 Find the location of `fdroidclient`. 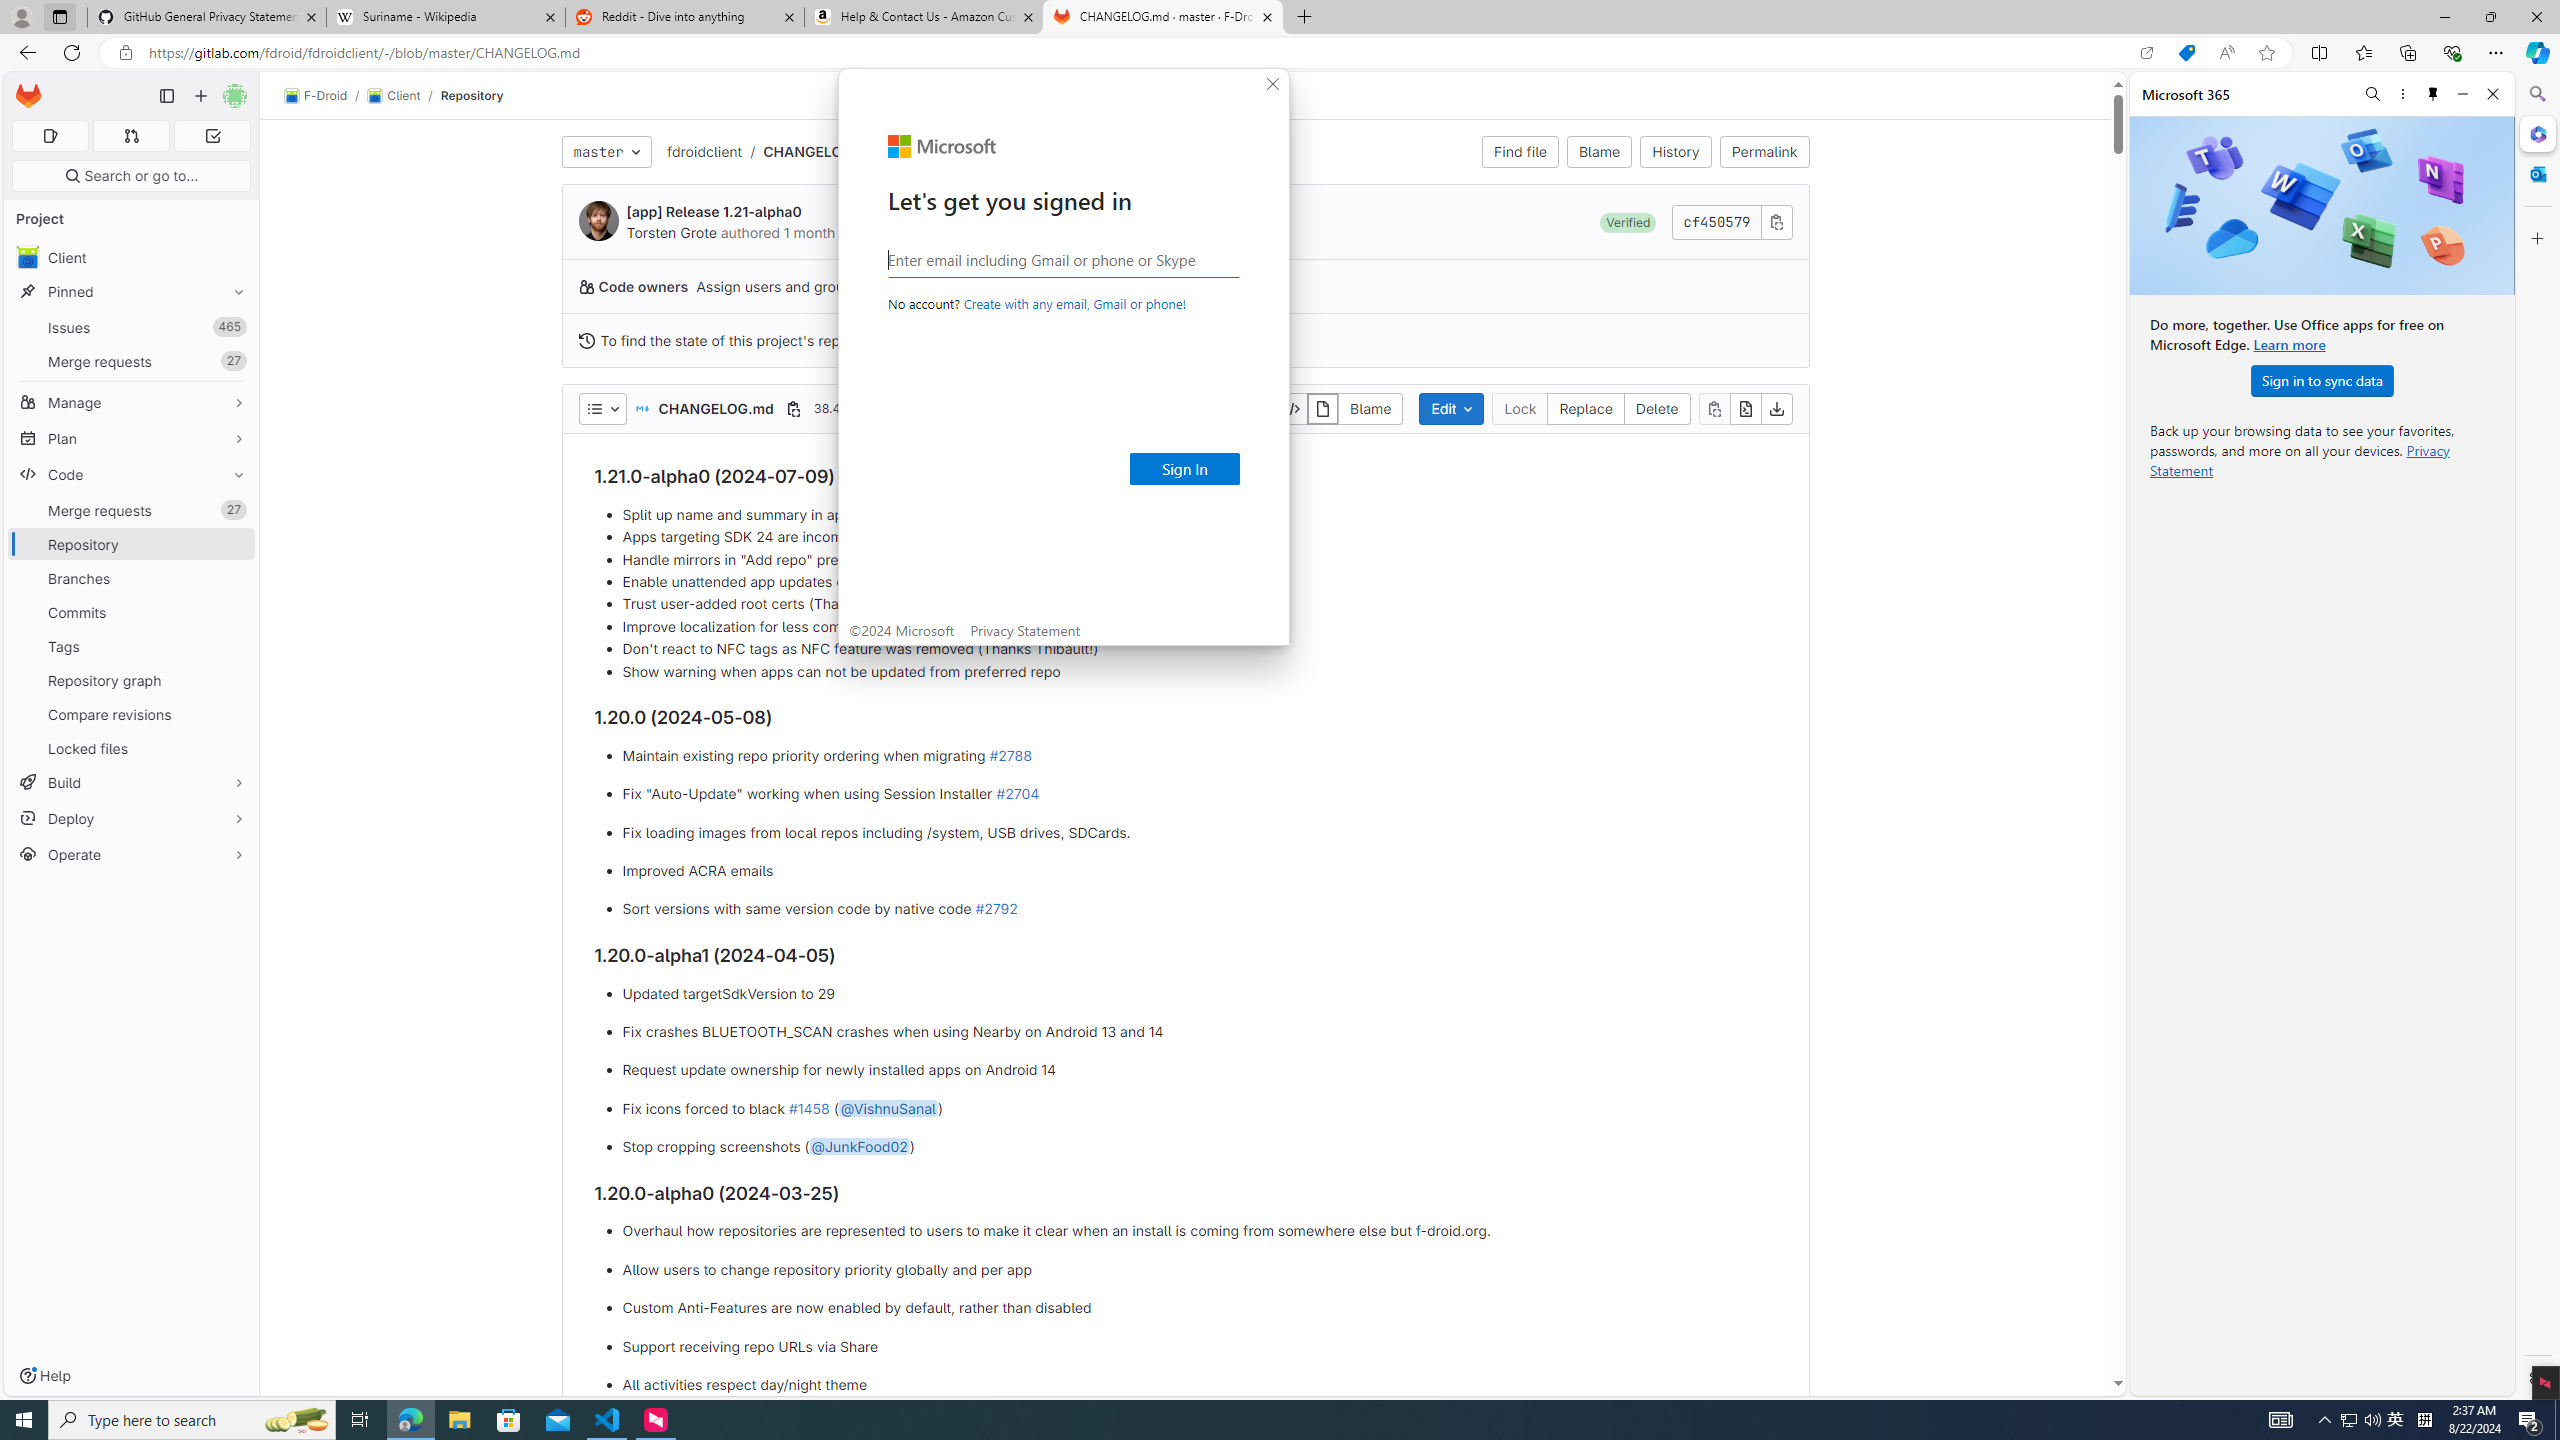

fdroidclient is located at coordinates (704, 150).